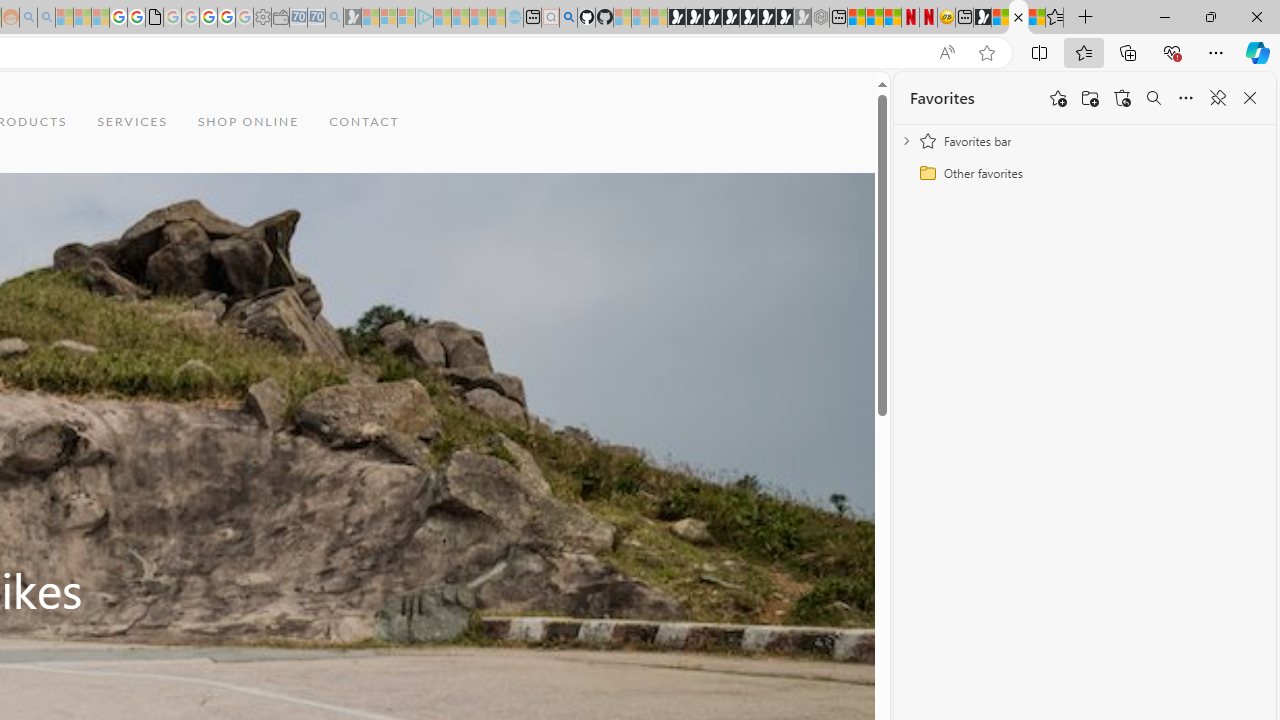 This screenshot has width=1280, height=720. What do you see at coordinates (1090, 98) in the screenshot?
I see `Add folder` at bounding box center [1090, 98].